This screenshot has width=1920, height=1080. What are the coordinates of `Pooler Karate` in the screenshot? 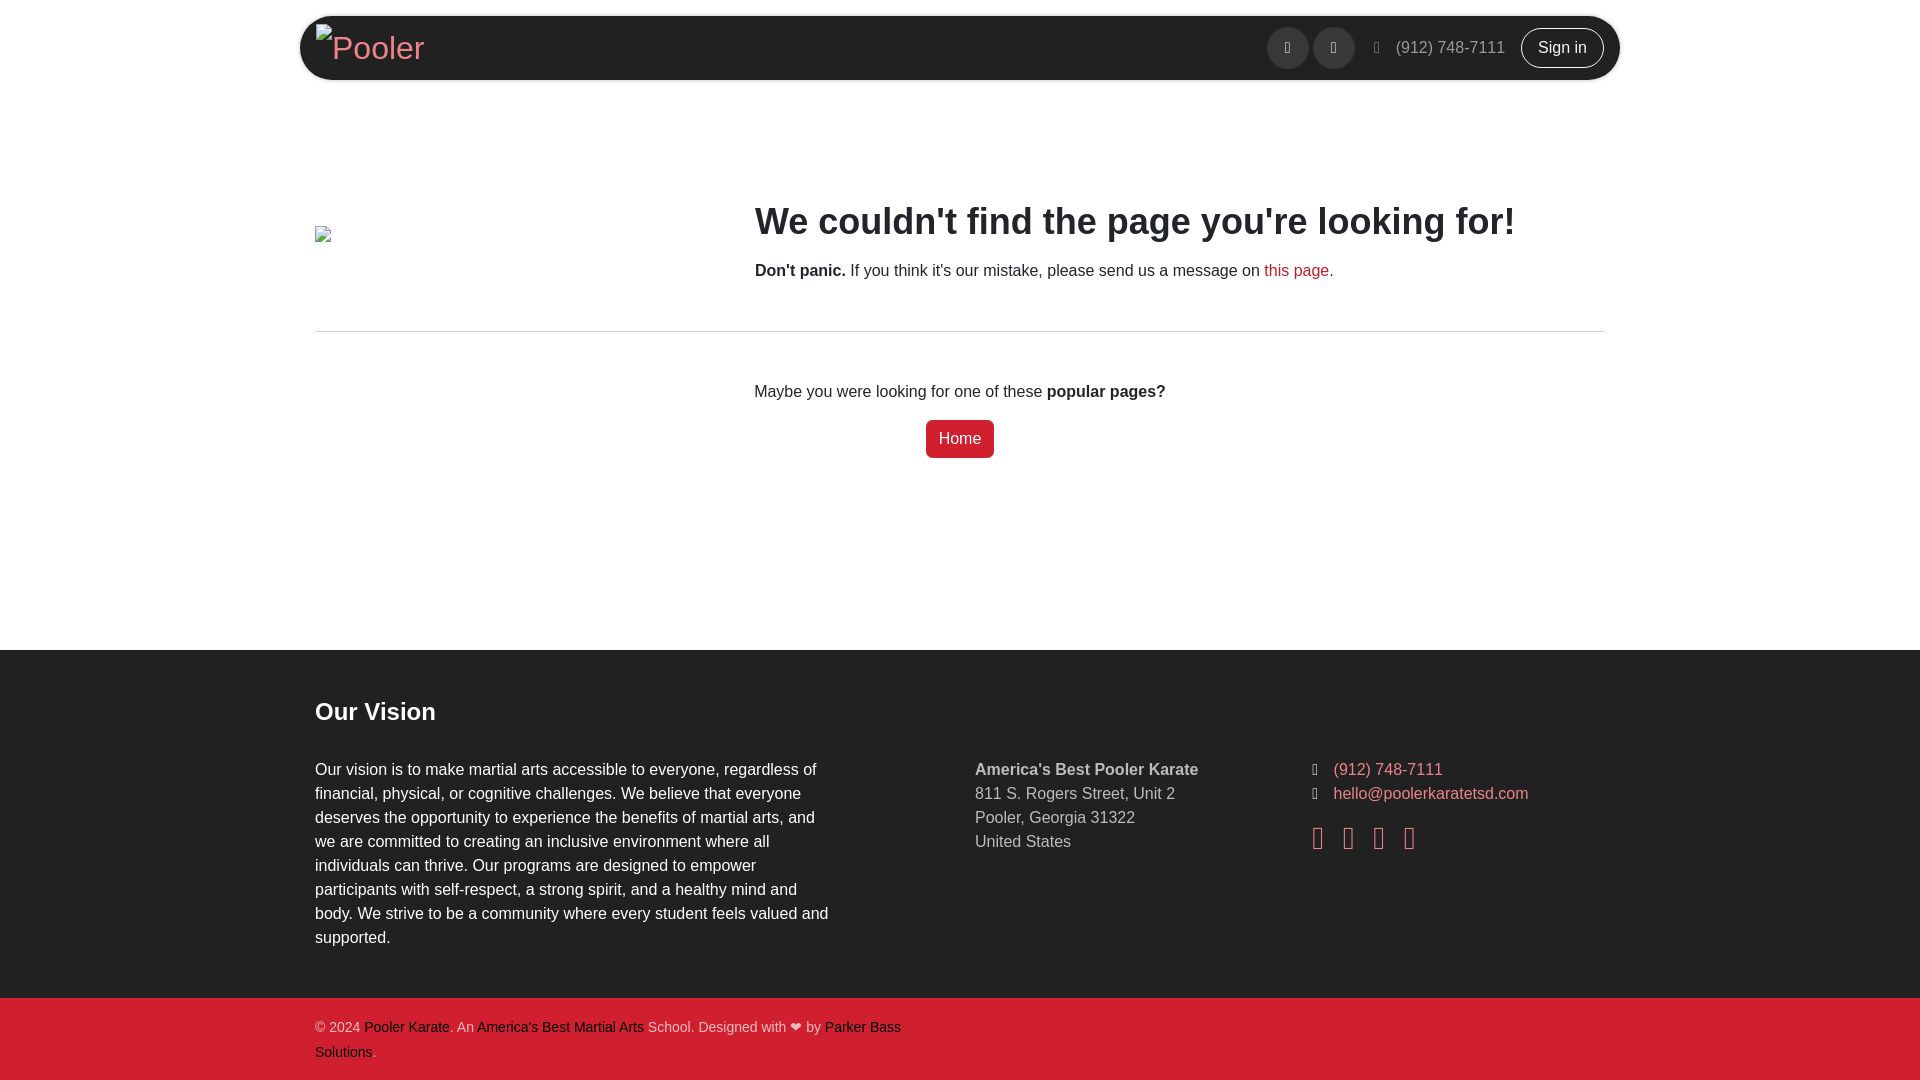 It's located at (406, 1026).